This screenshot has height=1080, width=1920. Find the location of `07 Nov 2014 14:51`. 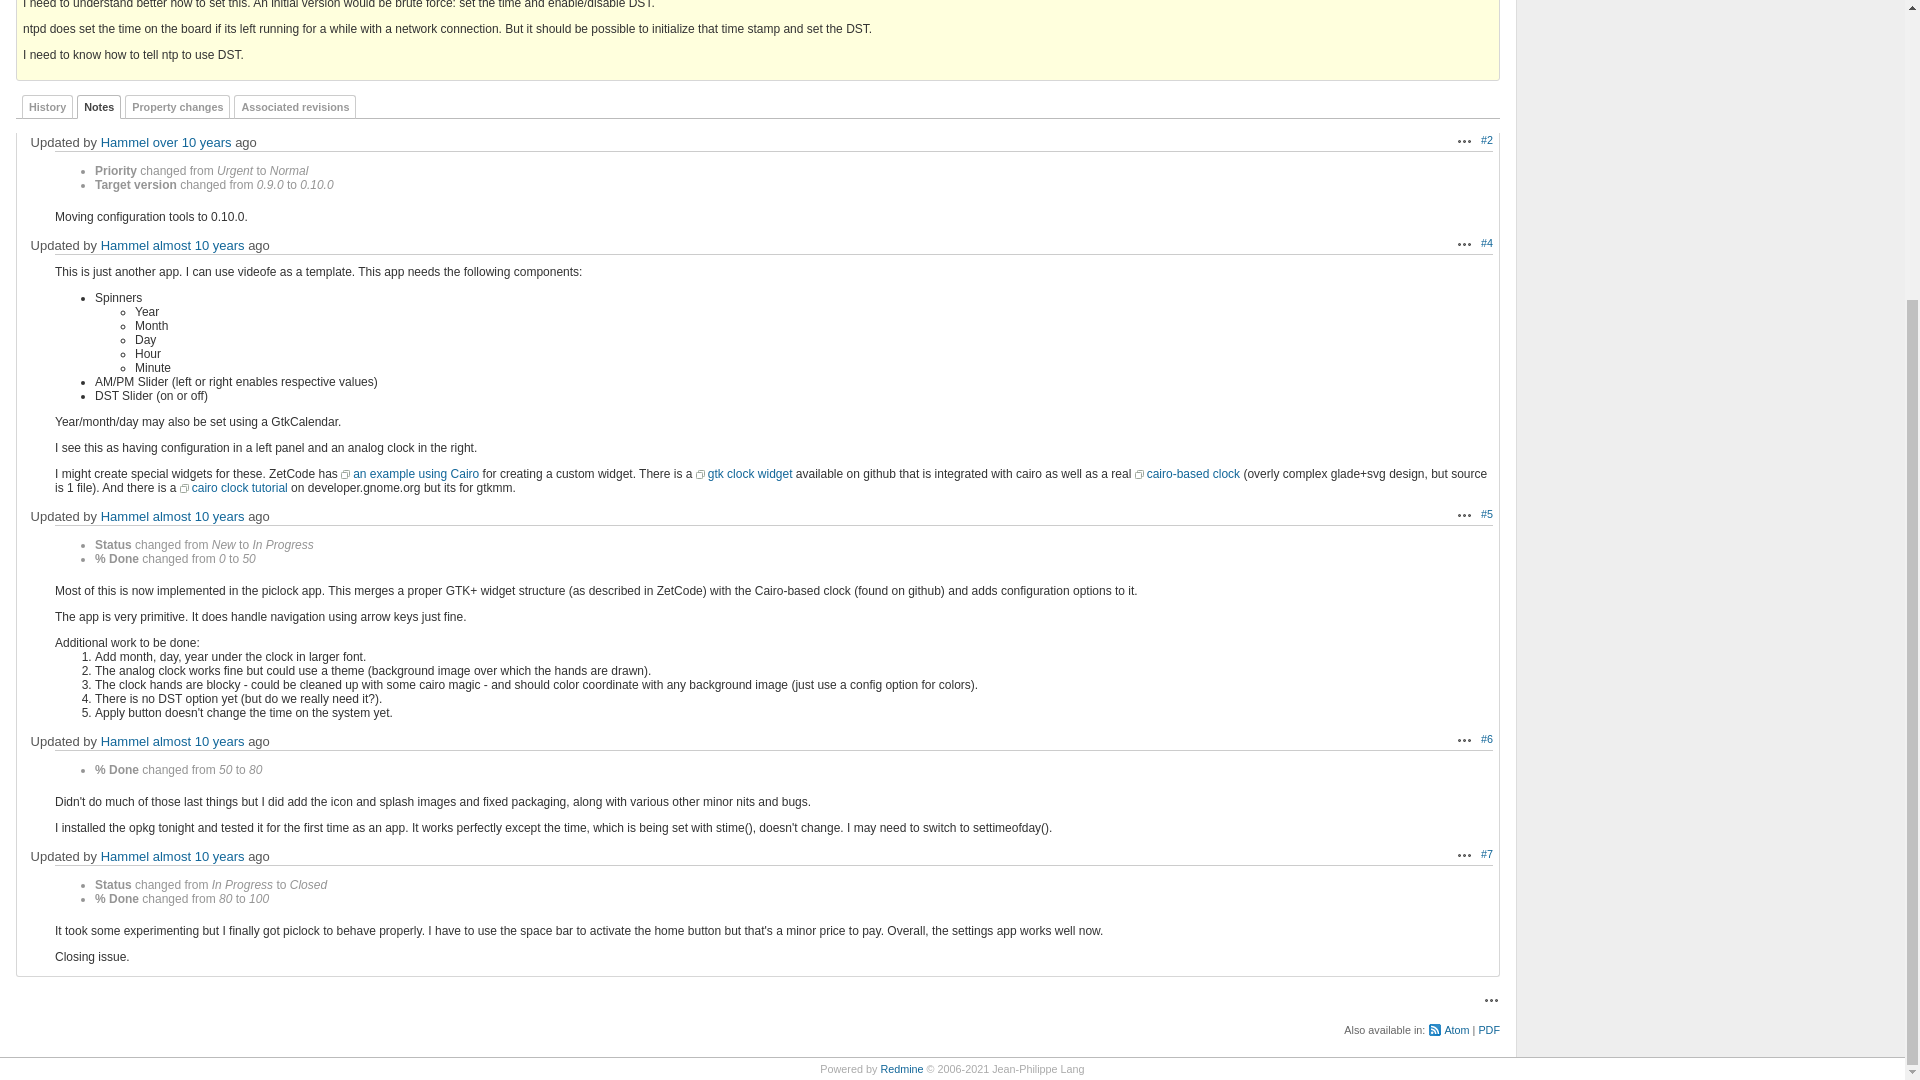

07 Nov 2014 14:51 is located at coordinates (199, 244).